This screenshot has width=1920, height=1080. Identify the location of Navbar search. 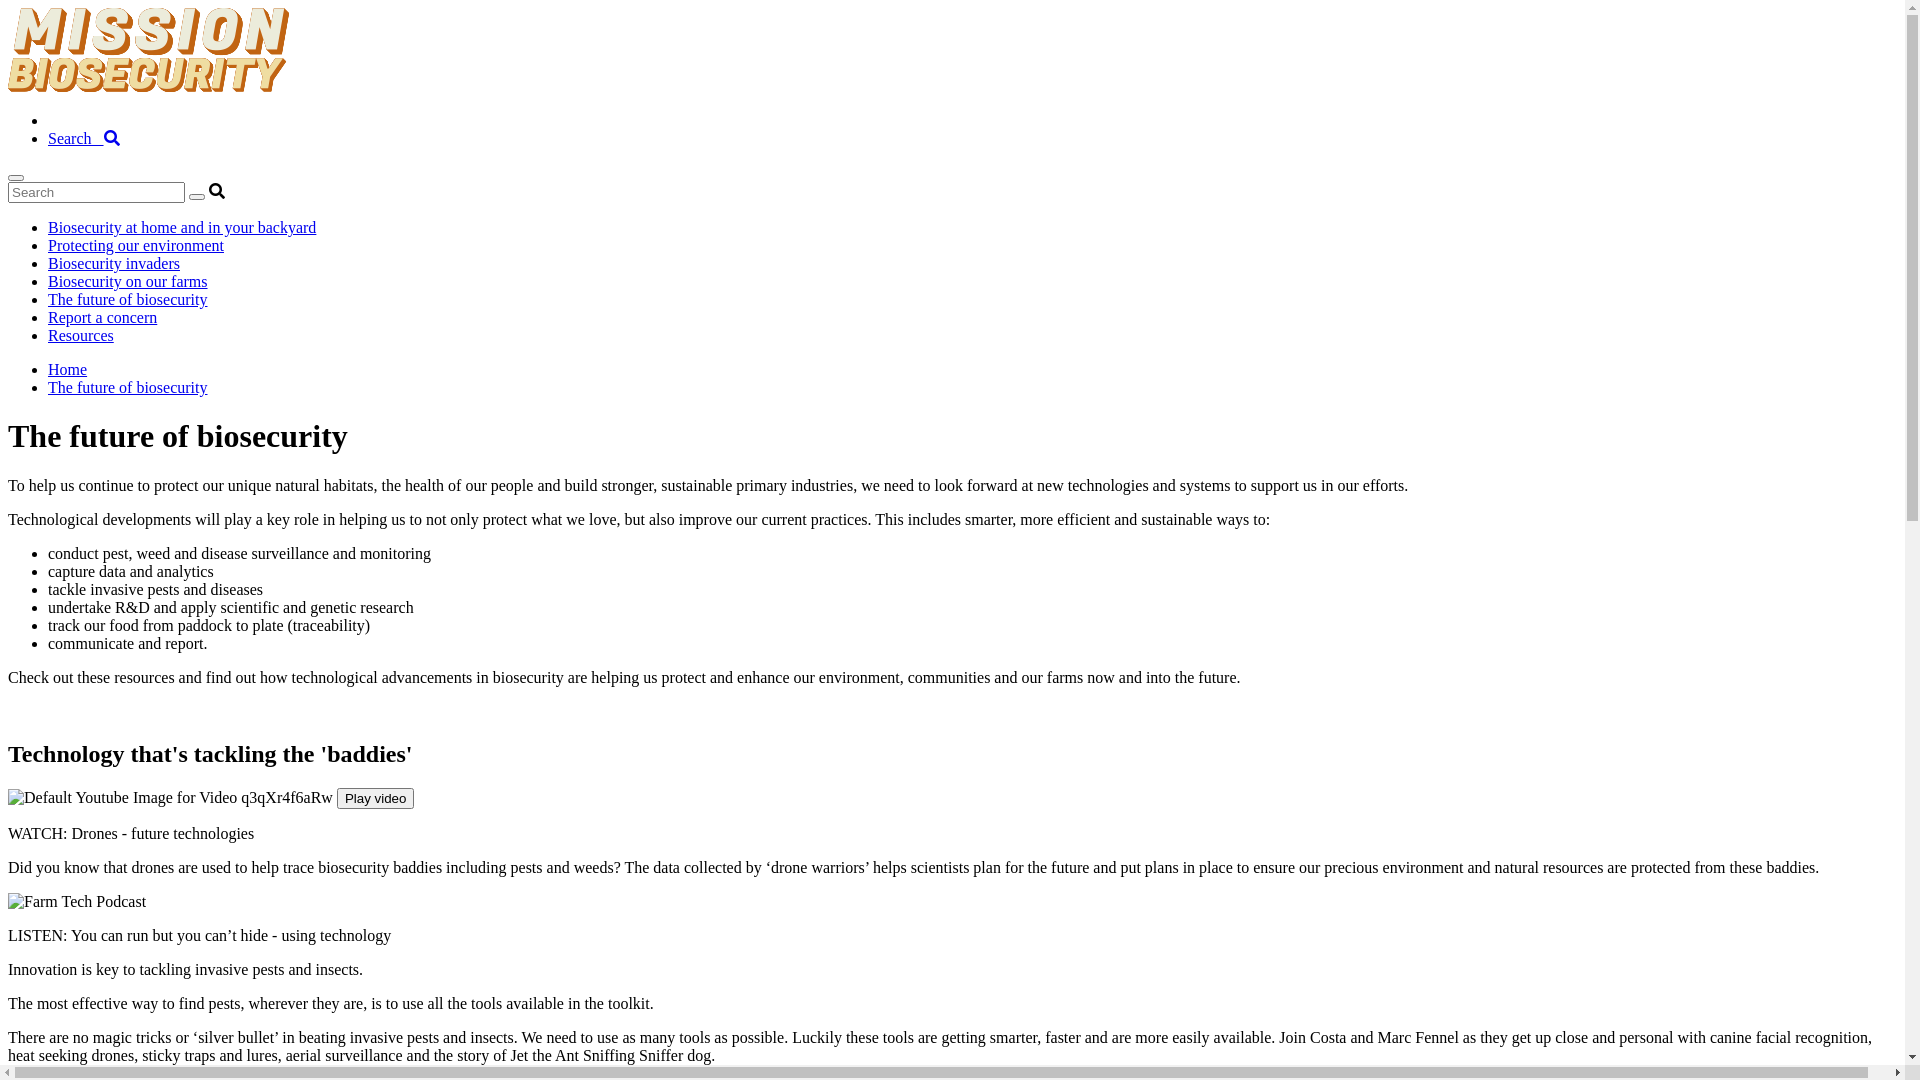
(952, 192).